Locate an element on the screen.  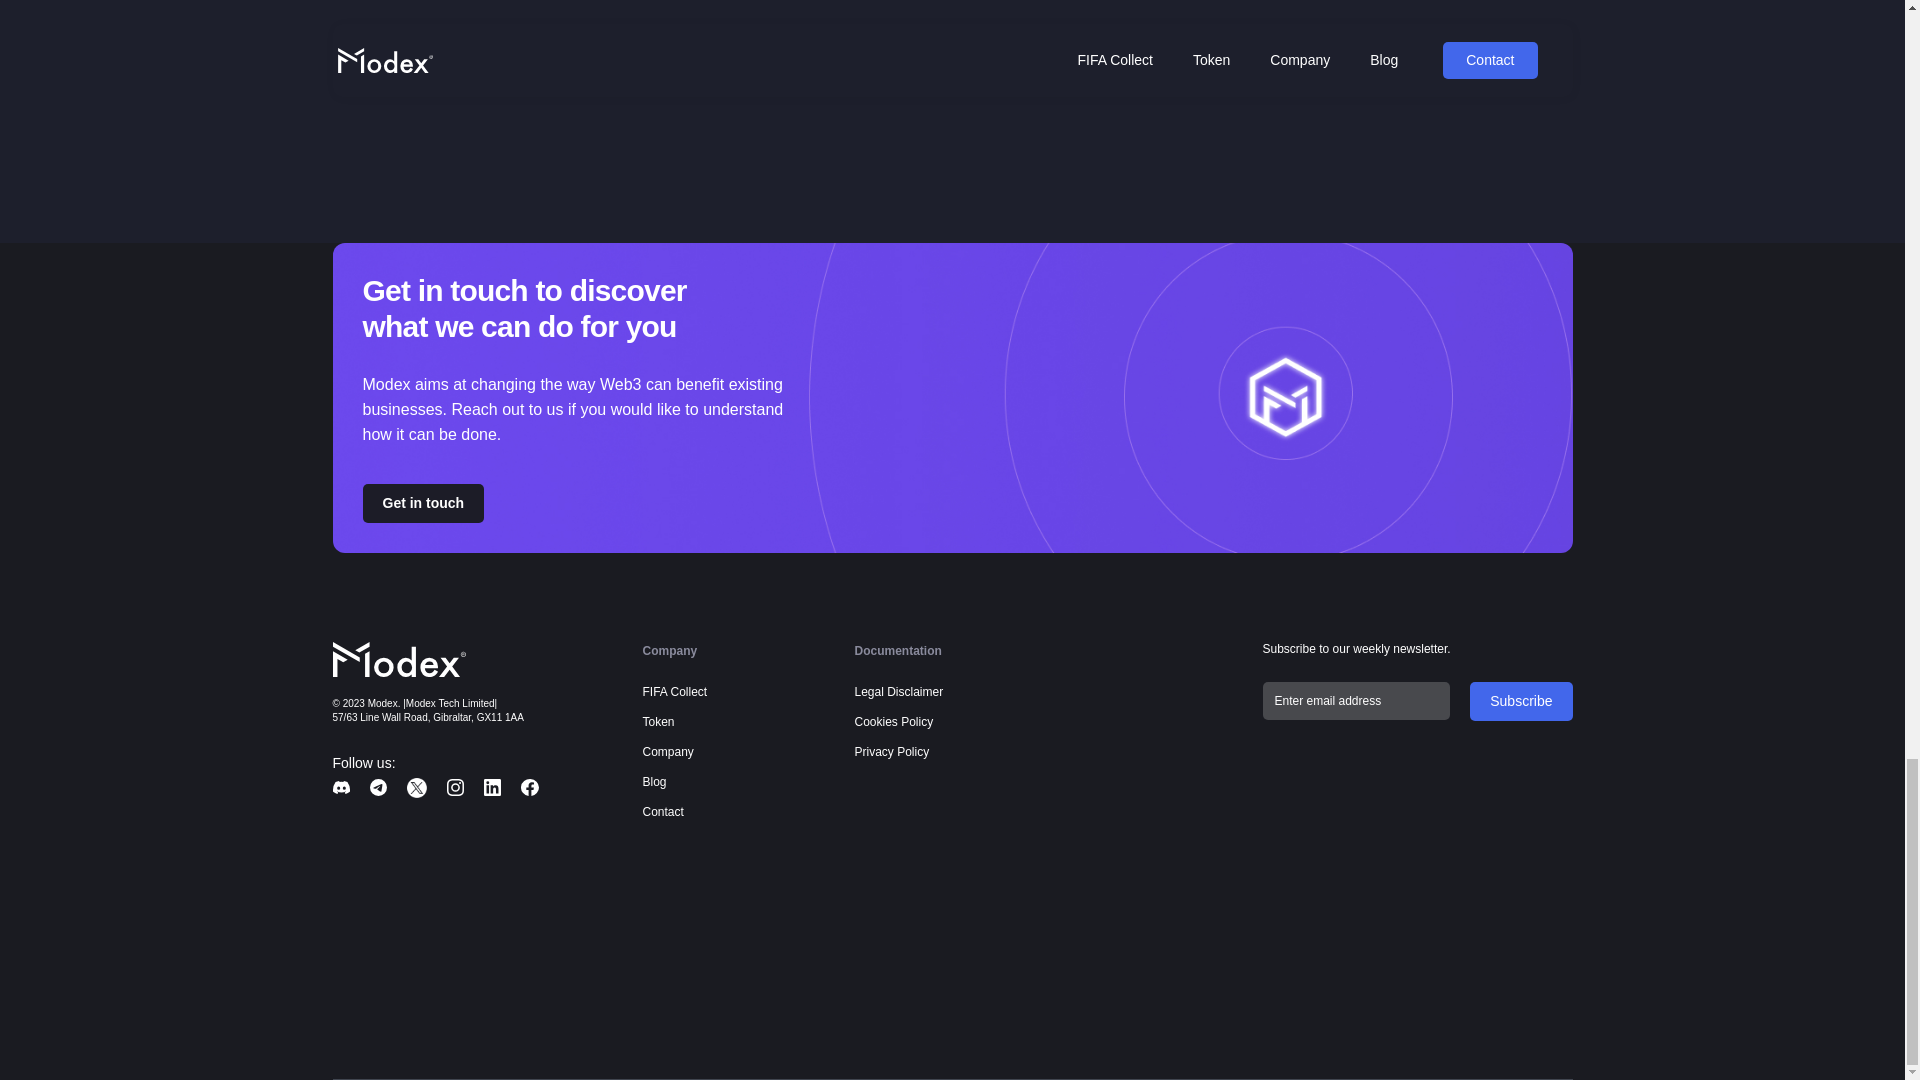
FIFA Collect is located at coordinates (674, 692).